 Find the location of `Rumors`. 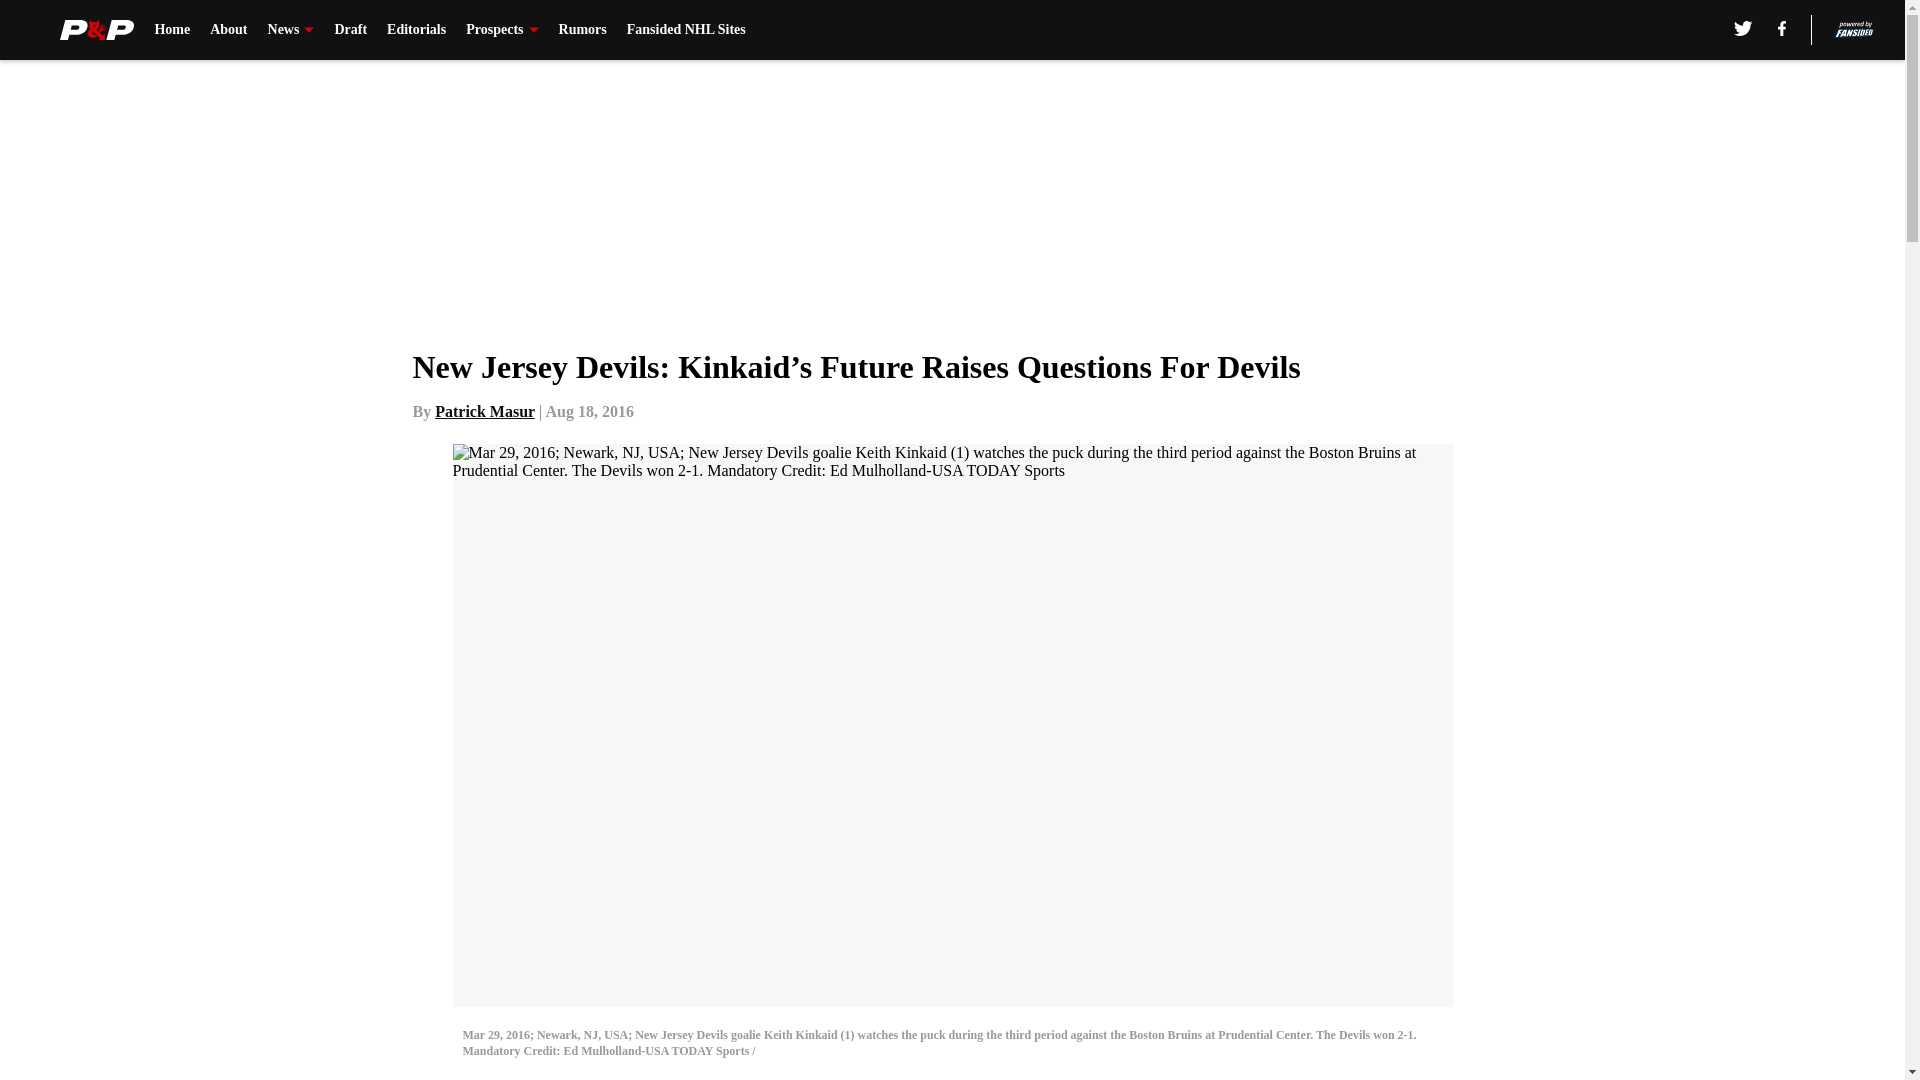

Rumors is located at coordinates (582, 30).